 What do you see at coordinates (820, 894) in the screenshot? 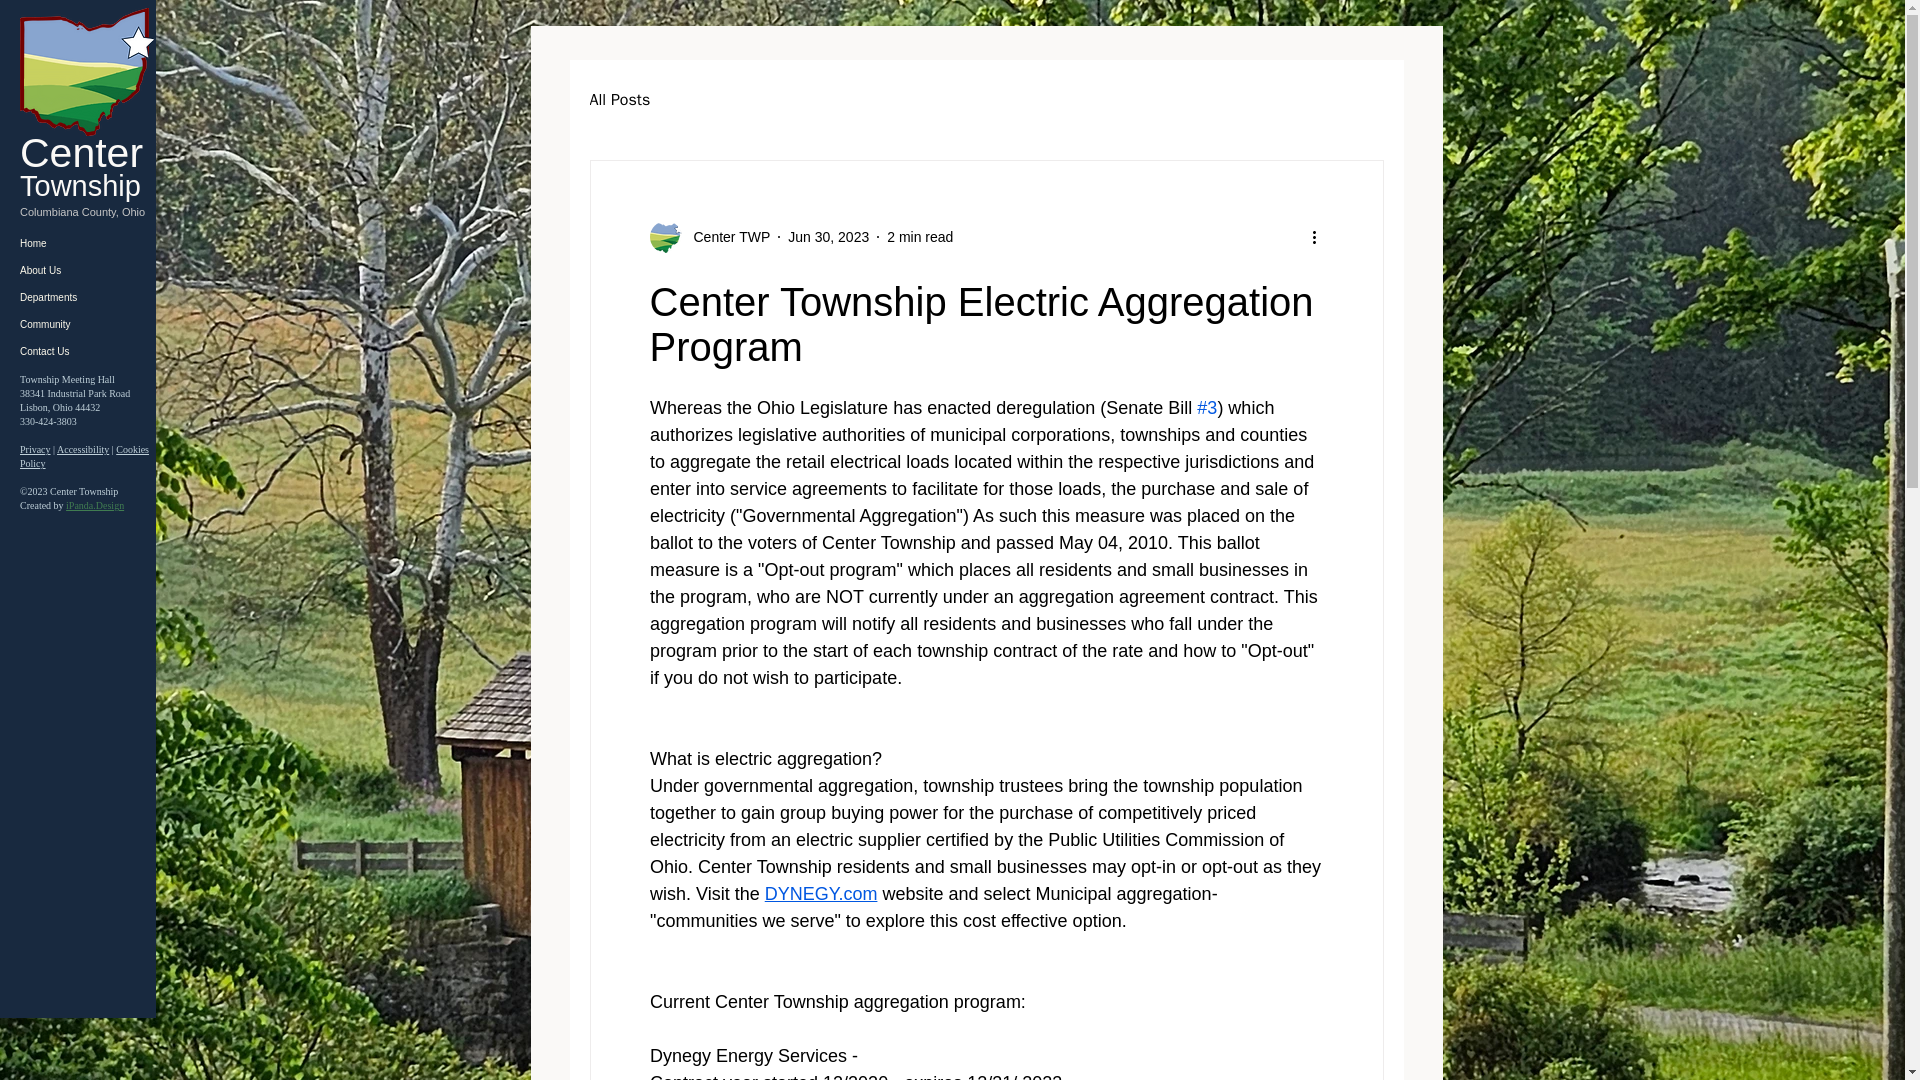
I see `DYNEGY.com` at bounding box center [820, 894].